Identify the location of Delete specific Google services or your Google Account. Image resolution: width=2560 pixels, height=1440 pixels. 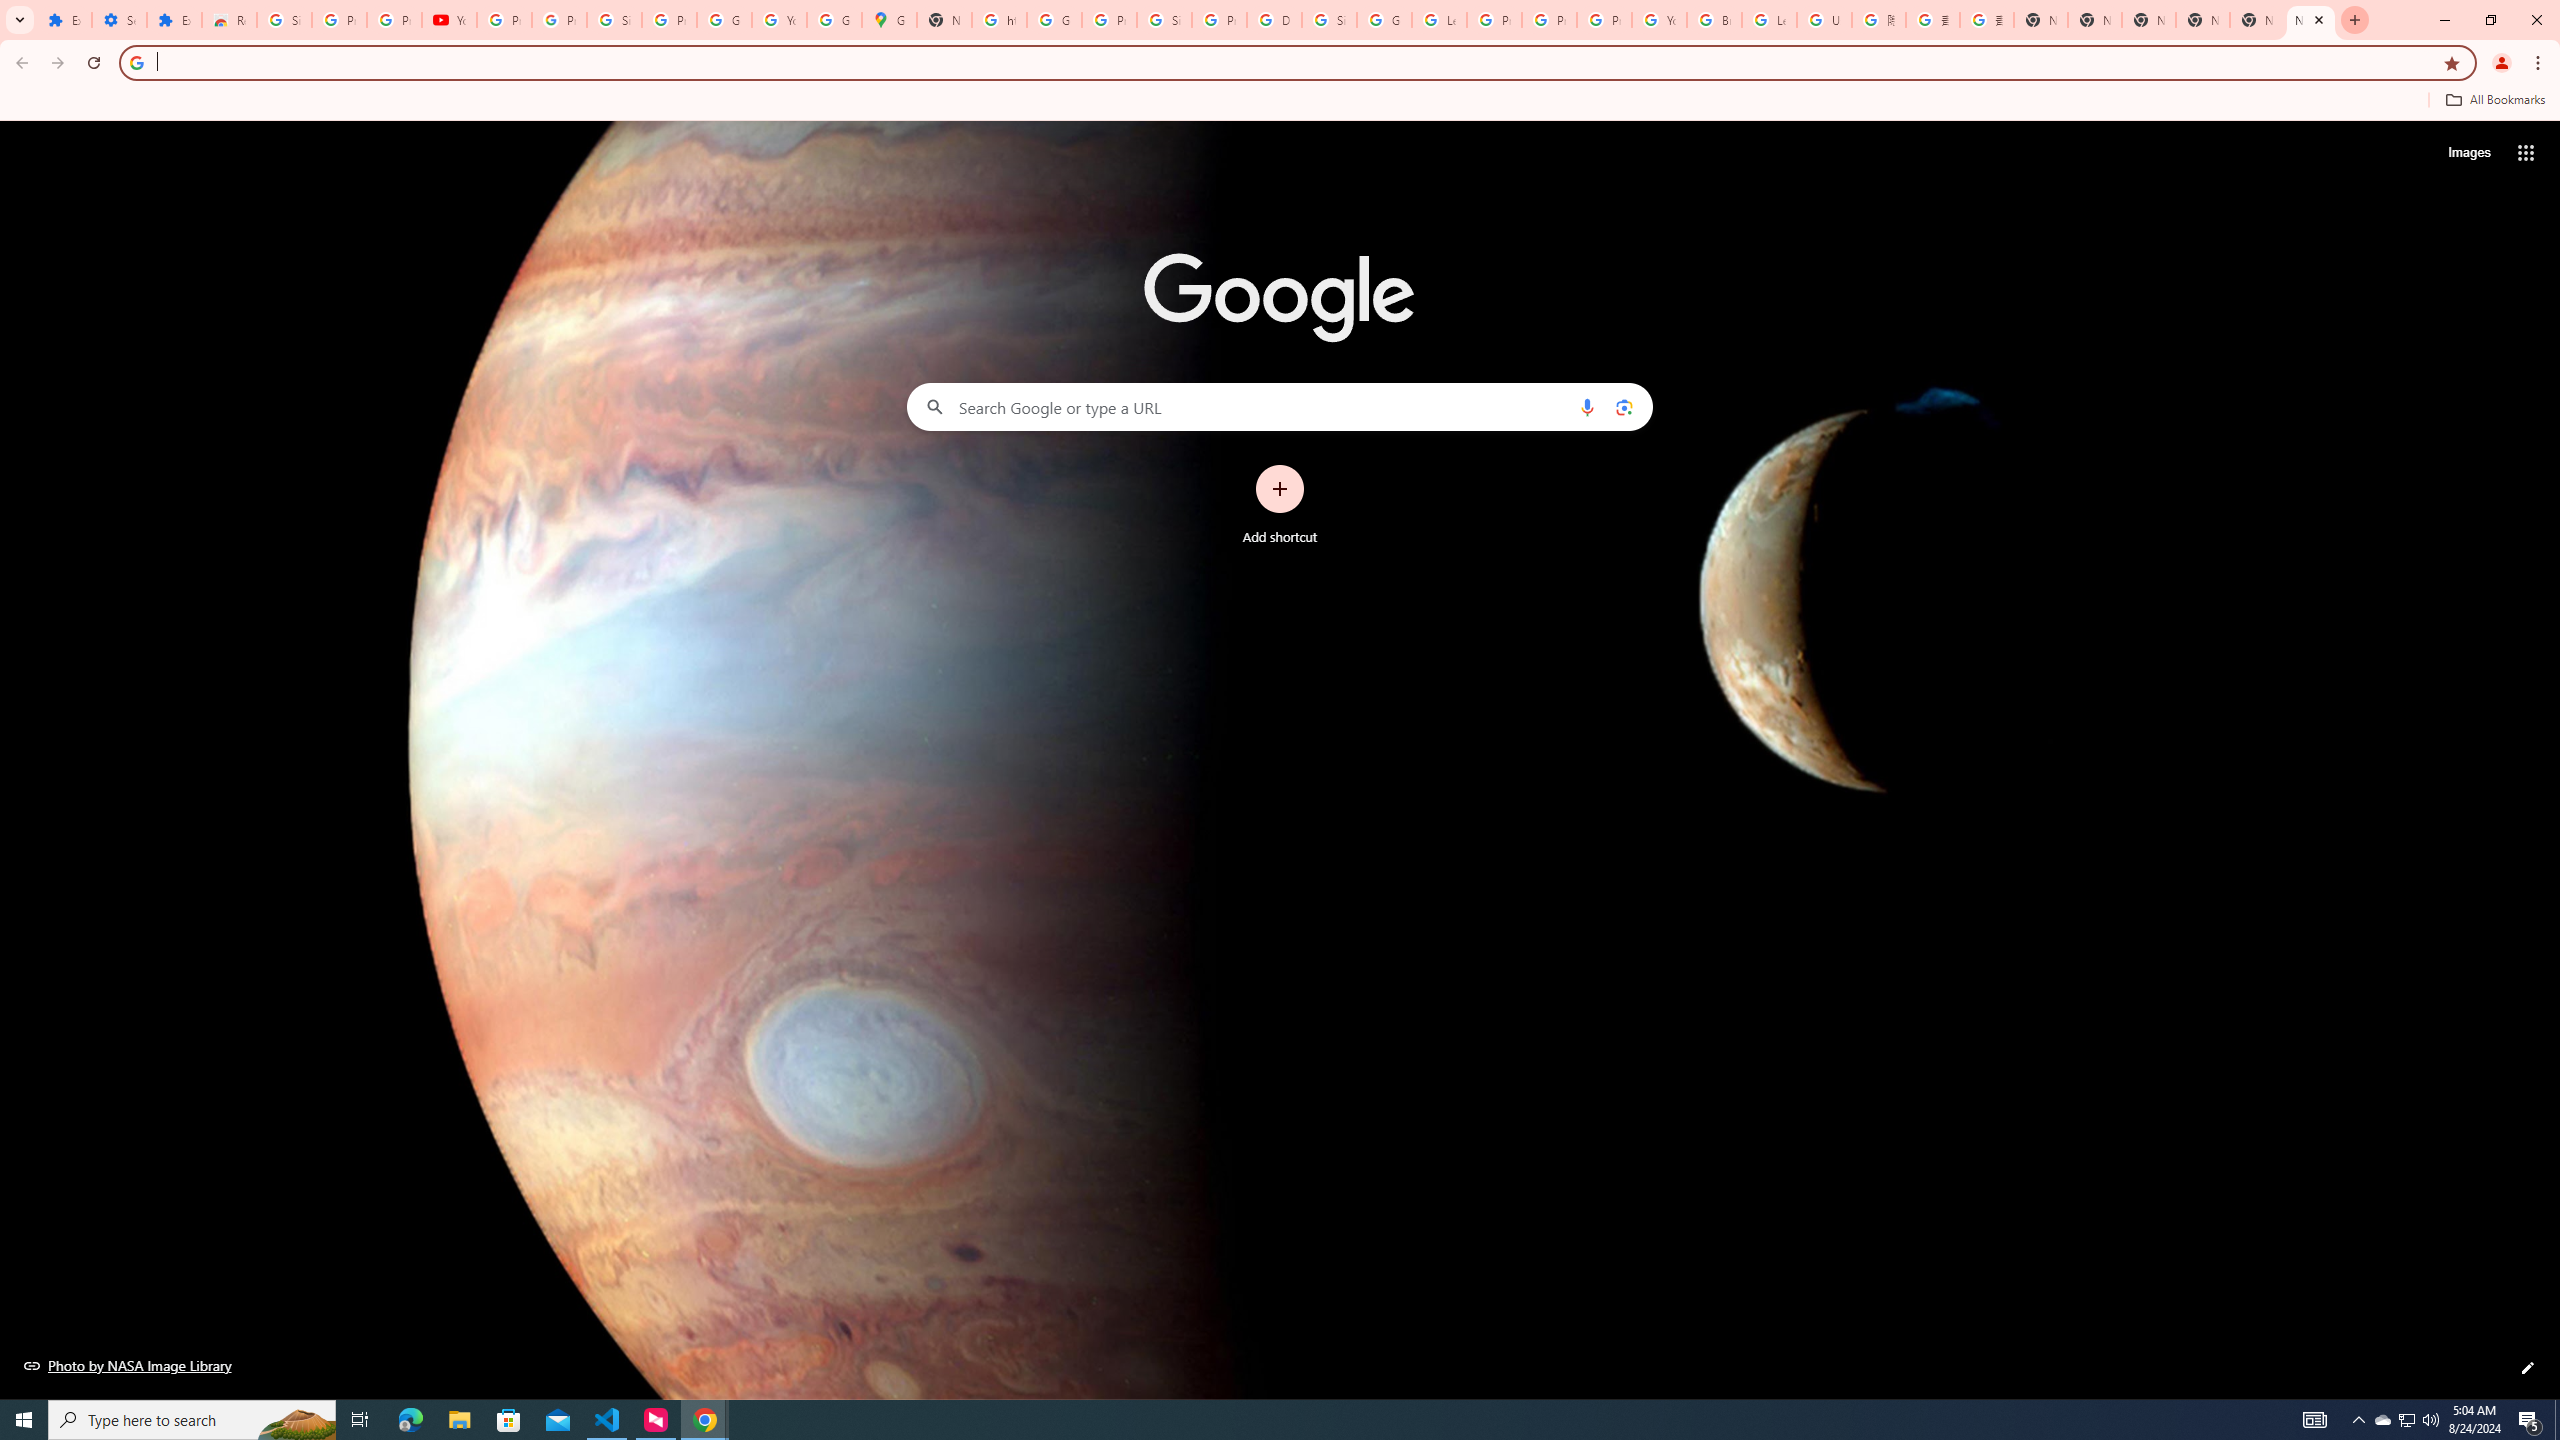
(1274, 20).